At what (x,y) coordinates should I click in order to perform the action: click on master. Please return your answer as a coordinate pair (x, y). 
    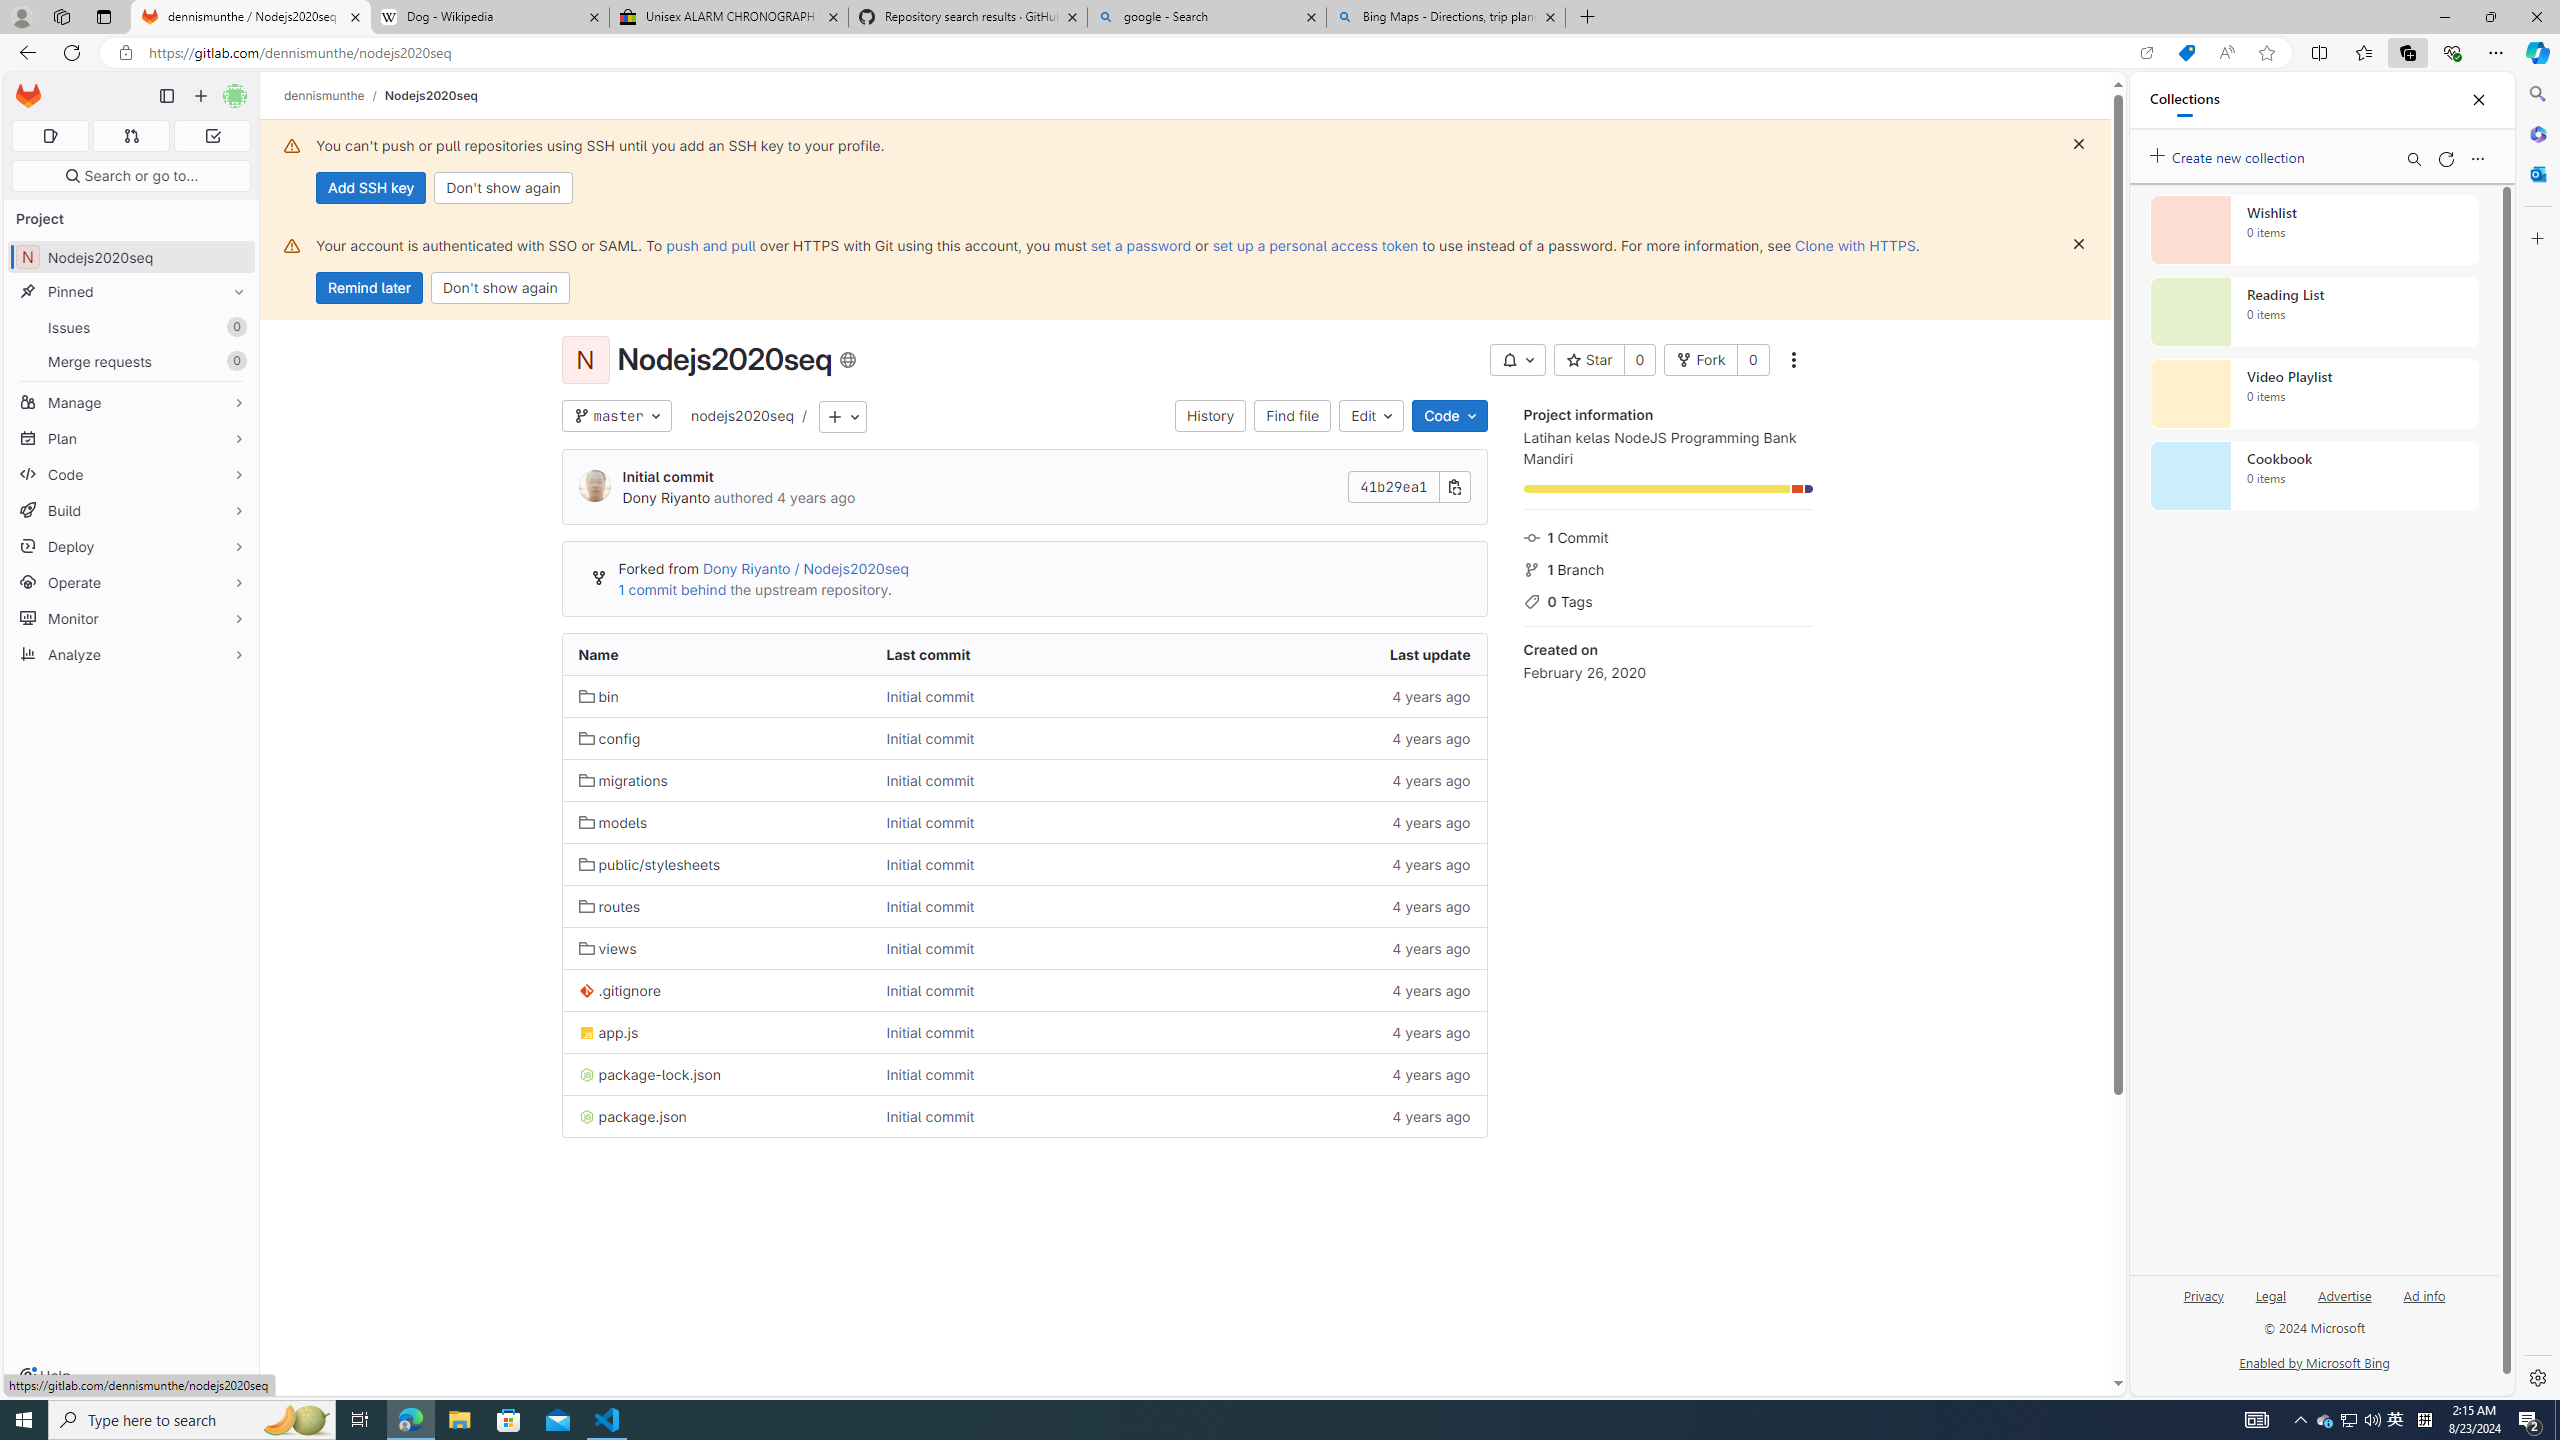
    Looking at the image, I should click on (615, 416).